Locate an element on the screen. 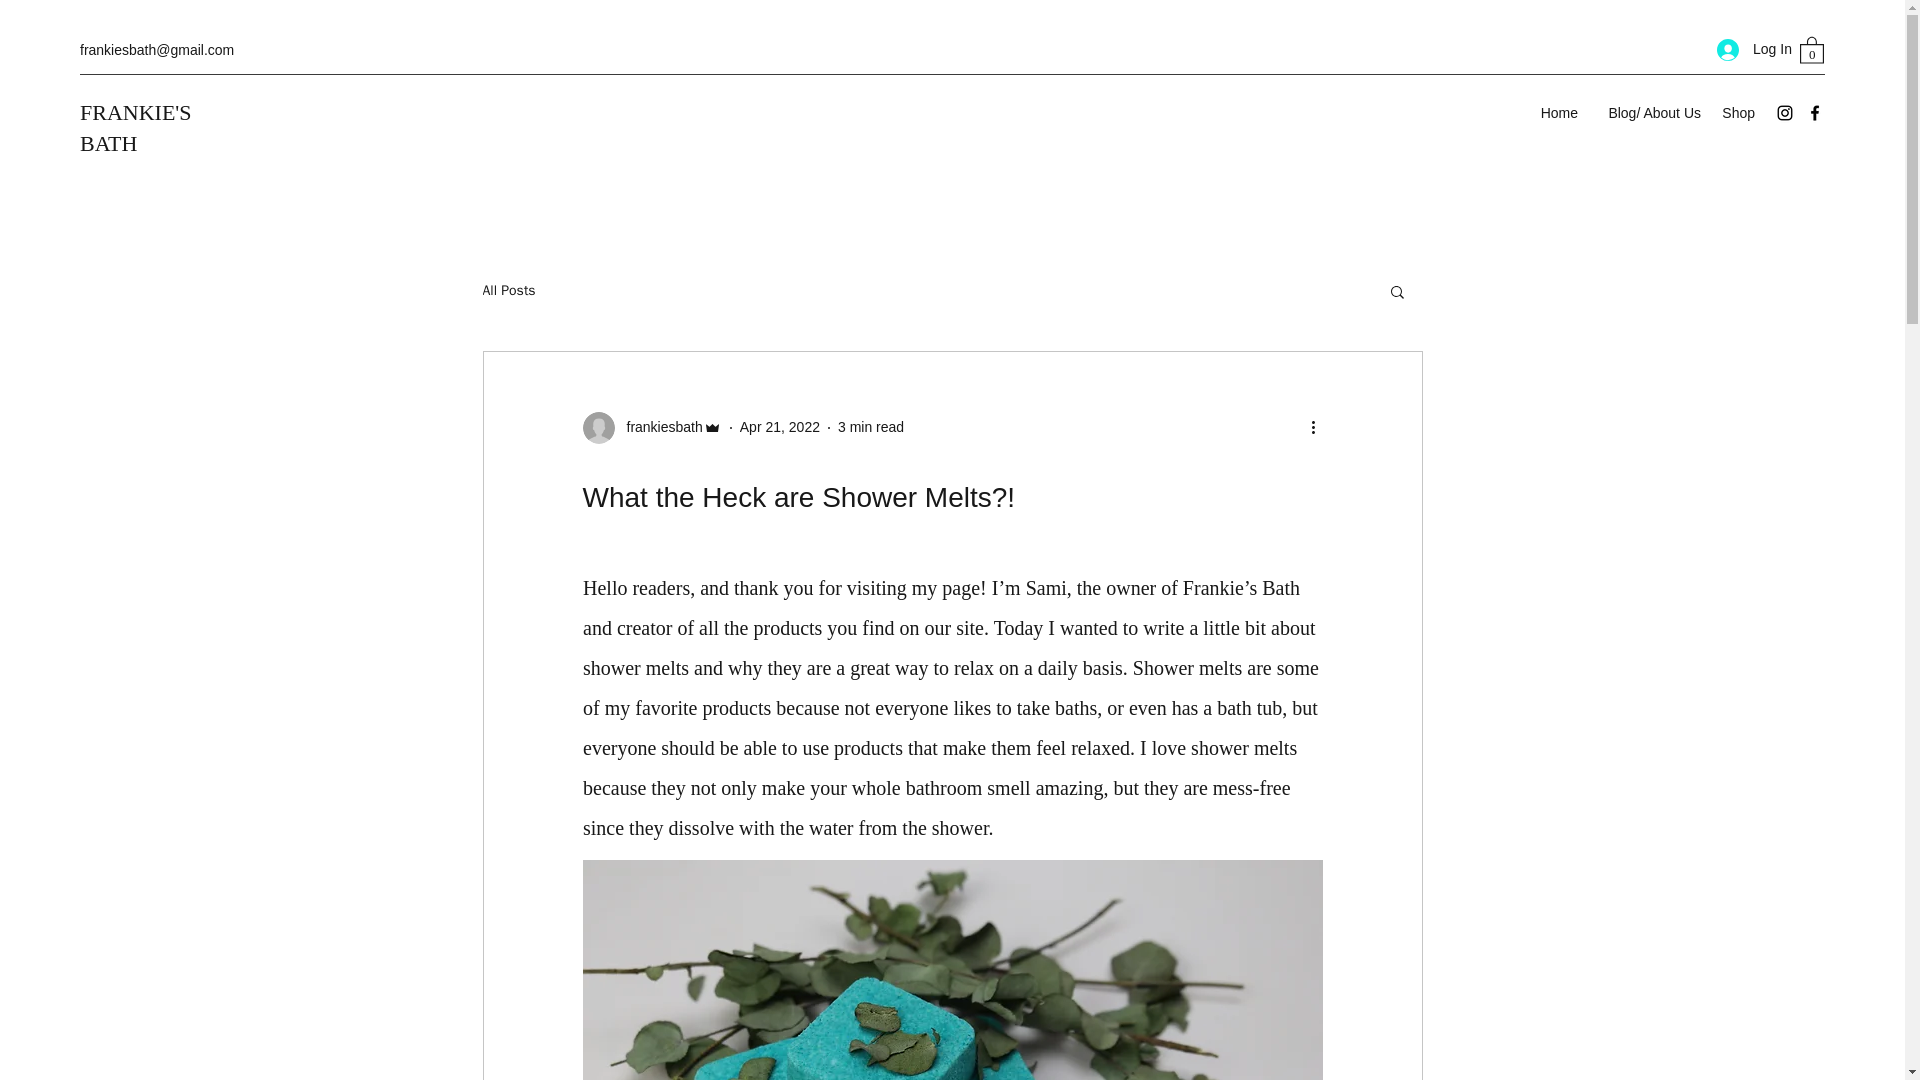 This screenshot has width=1920, height=1080. All Posts is located at coordinates (508, 290).